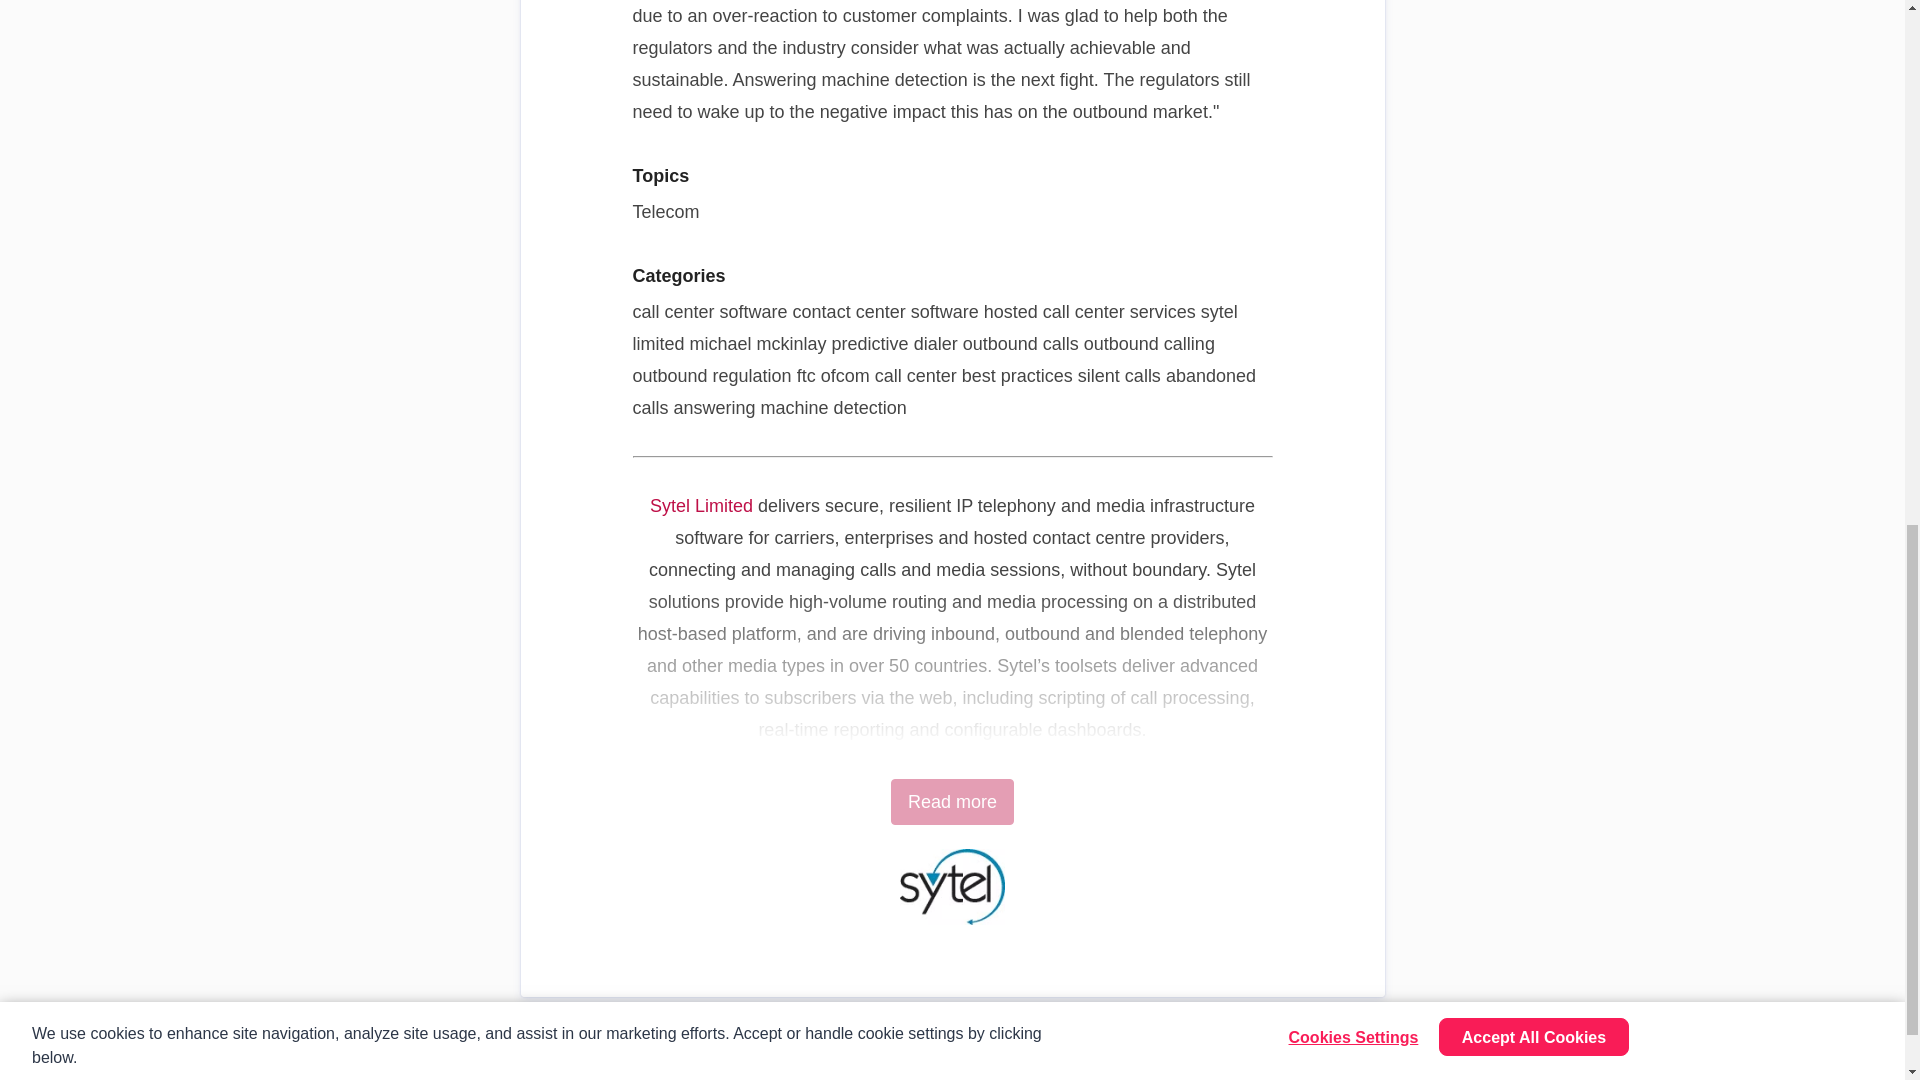 This screenshot has width=1920, height=1080. What do you see at coordinates (701, 506) in the screenshot?
I see `Sytel Limited` at bounding box center [701, 506].